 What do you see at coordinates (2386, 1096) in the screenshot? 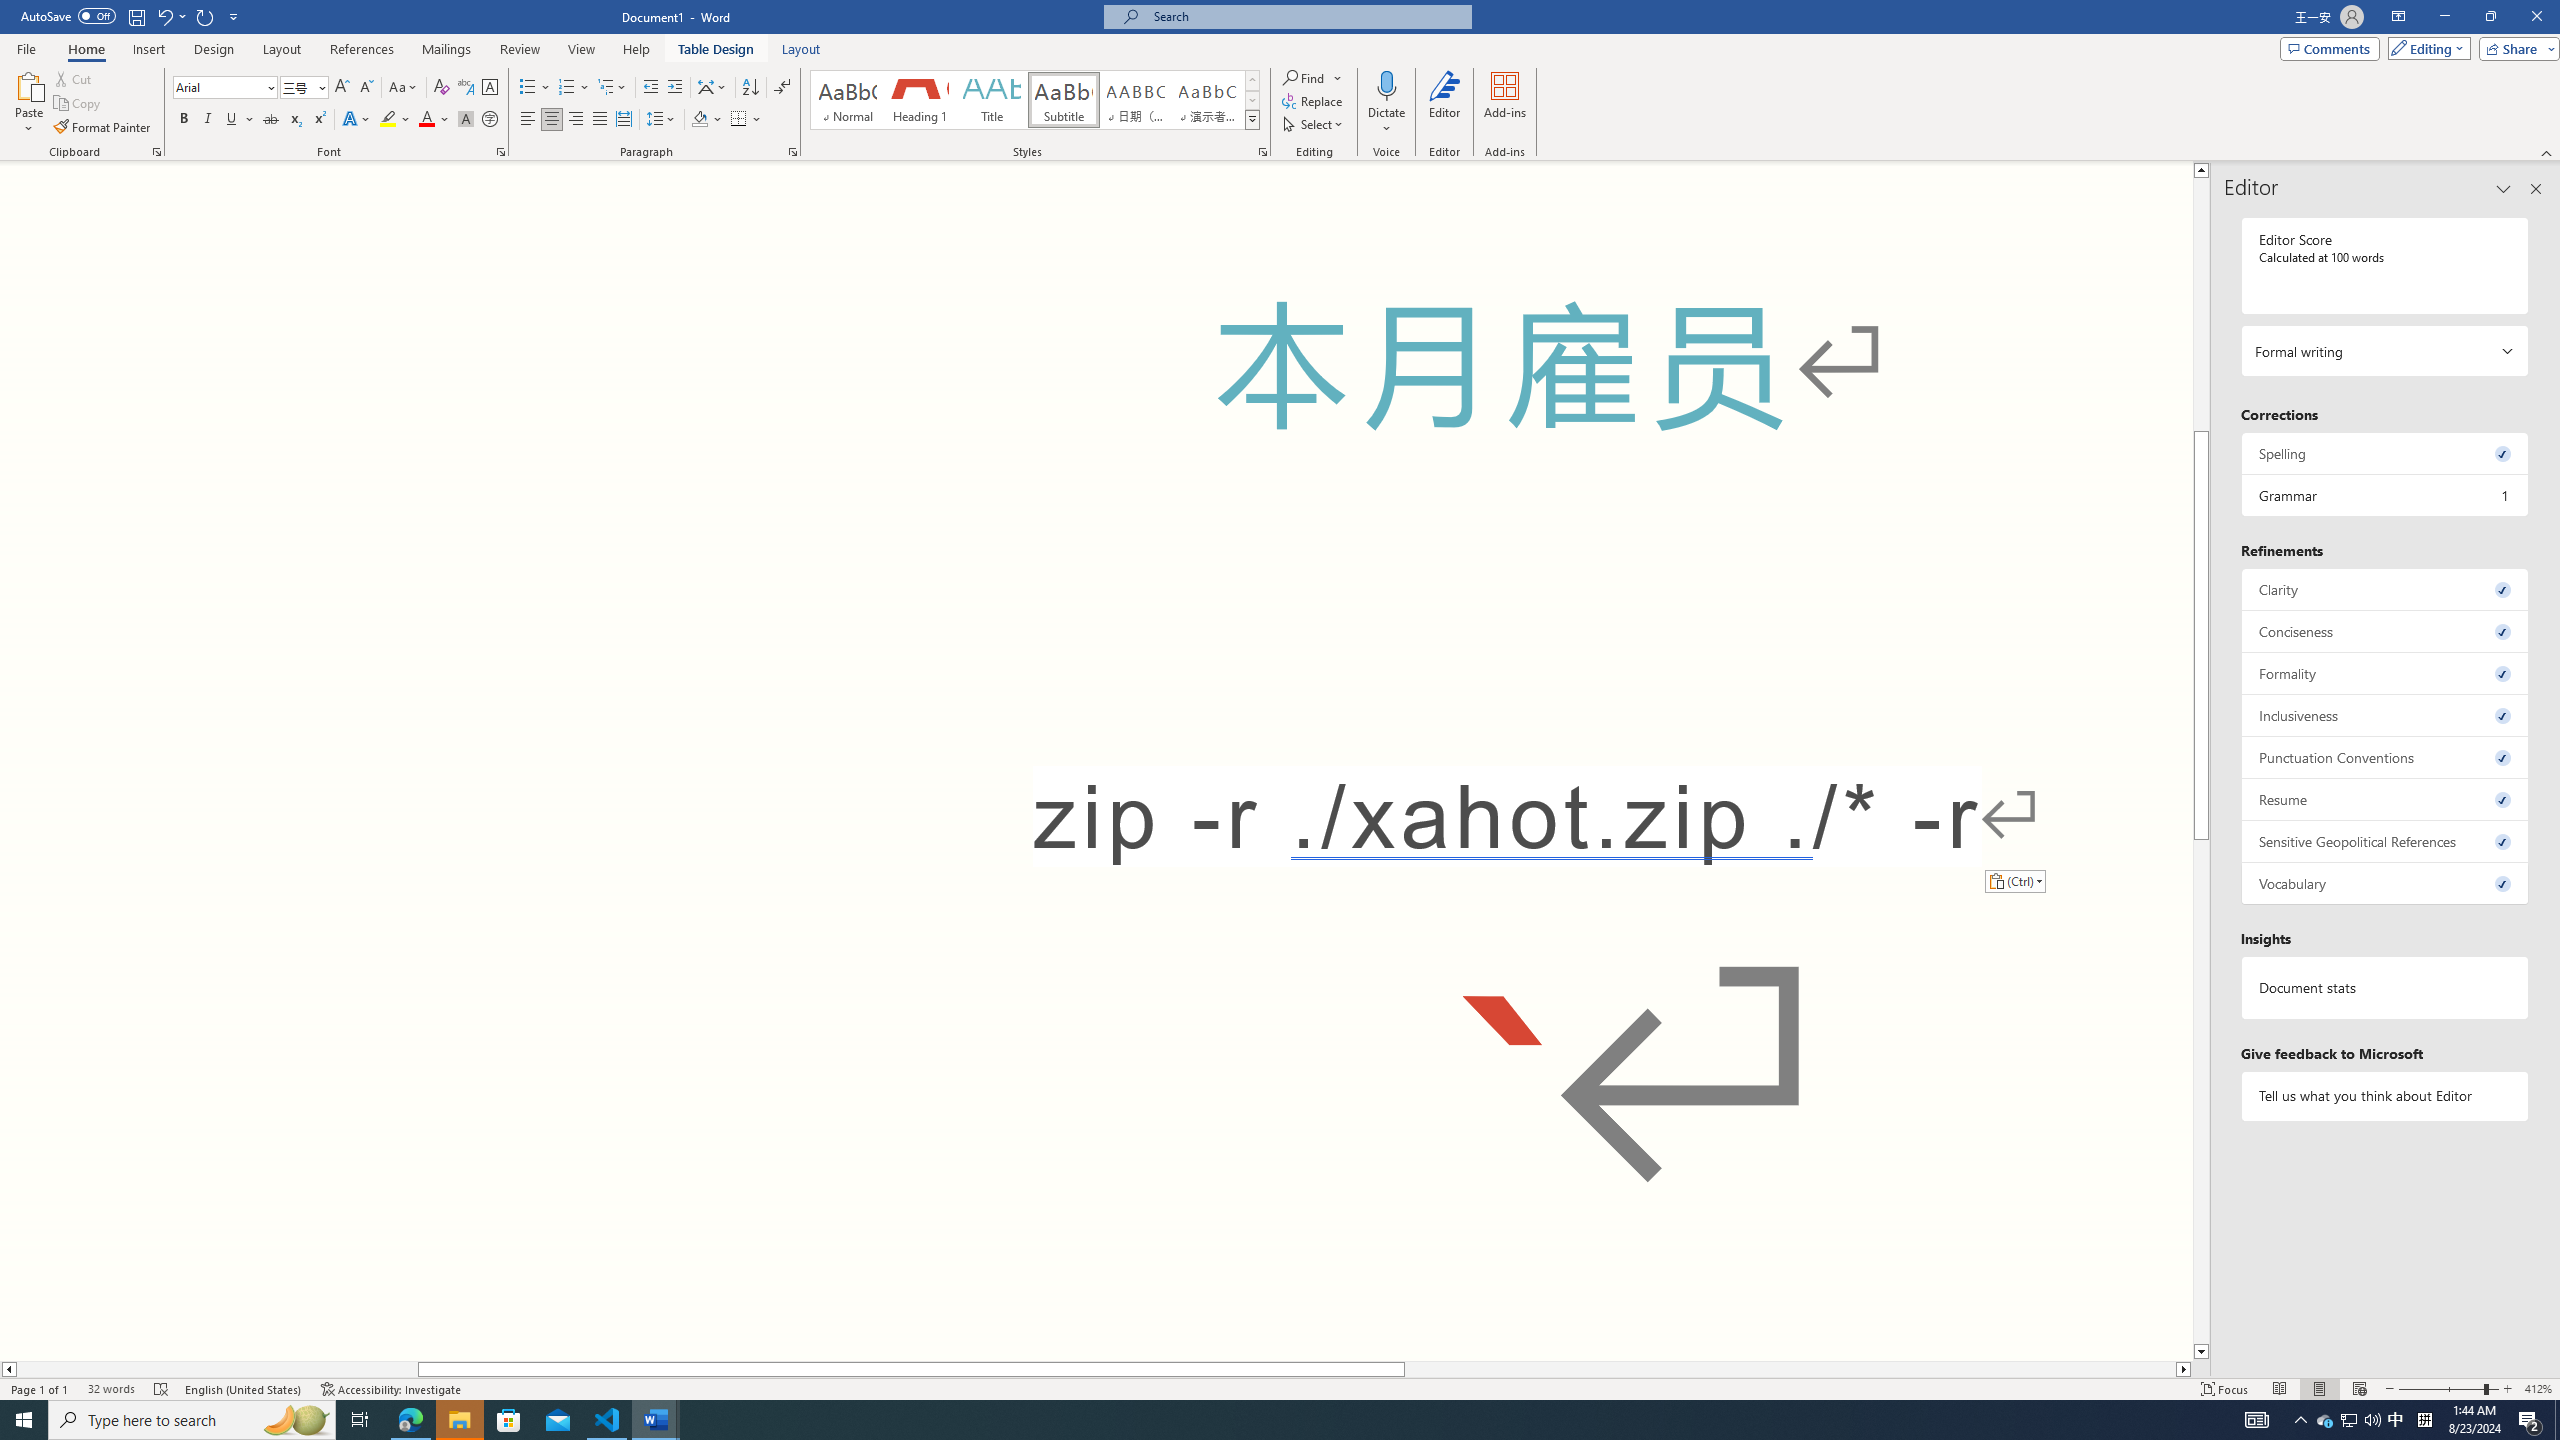
I see `Tell us what you think about Editor` at bounding box center [2386, 1096].